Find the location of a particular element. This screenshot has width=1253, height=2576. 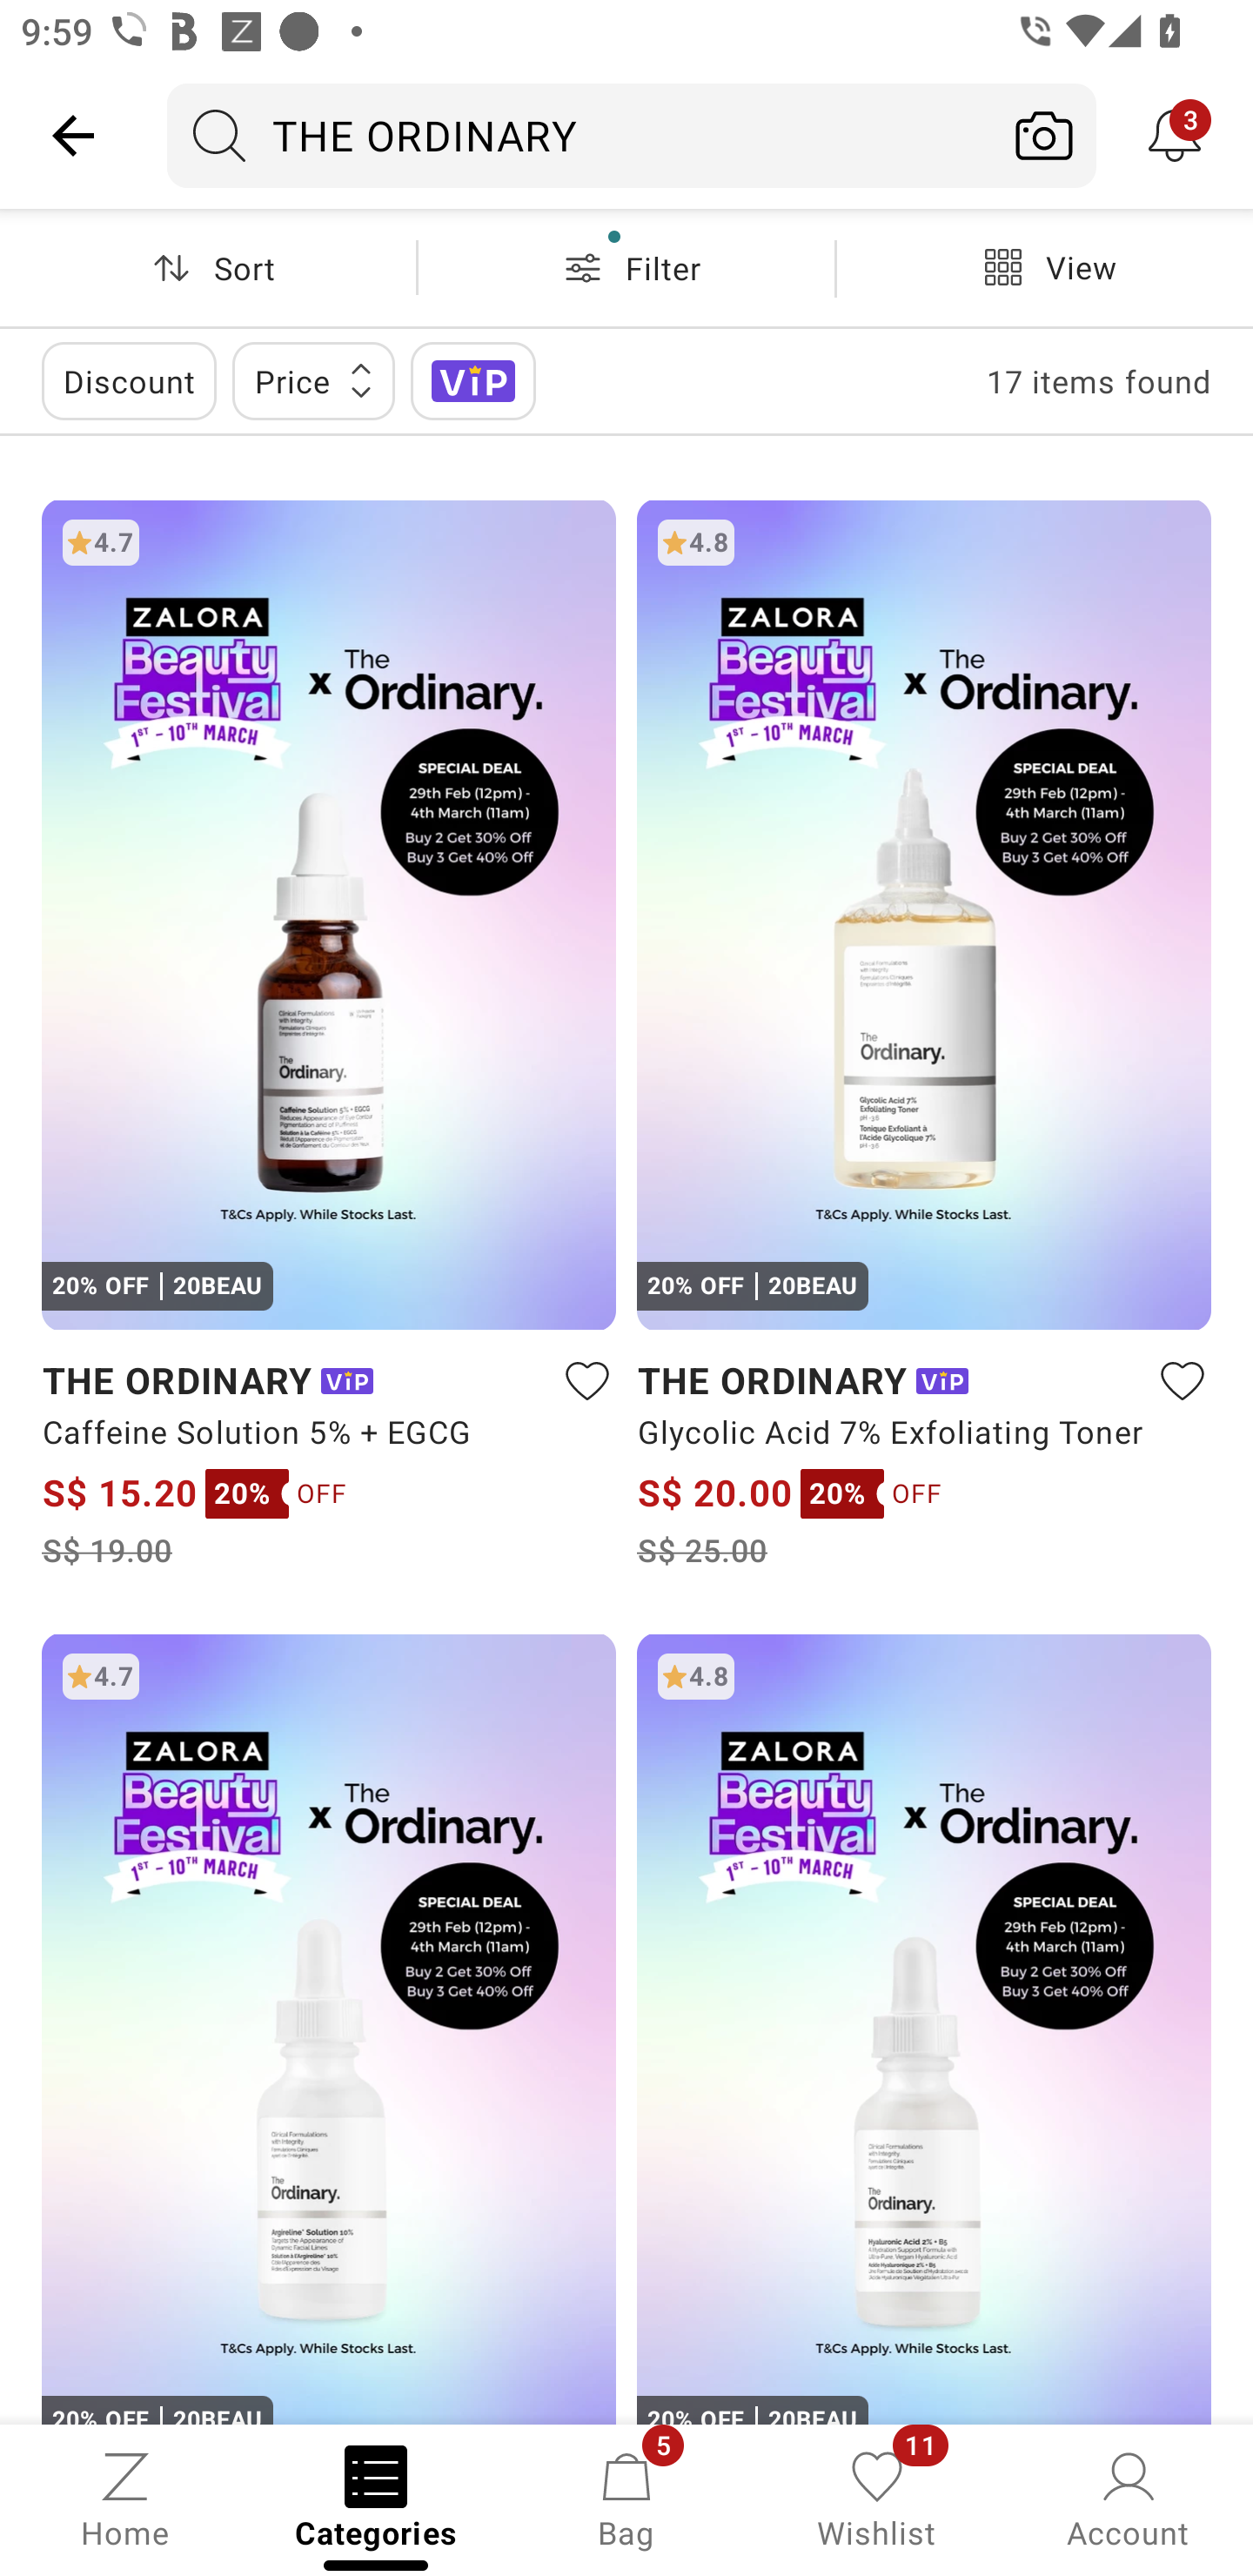

Price is located at coordinates (313, 381).